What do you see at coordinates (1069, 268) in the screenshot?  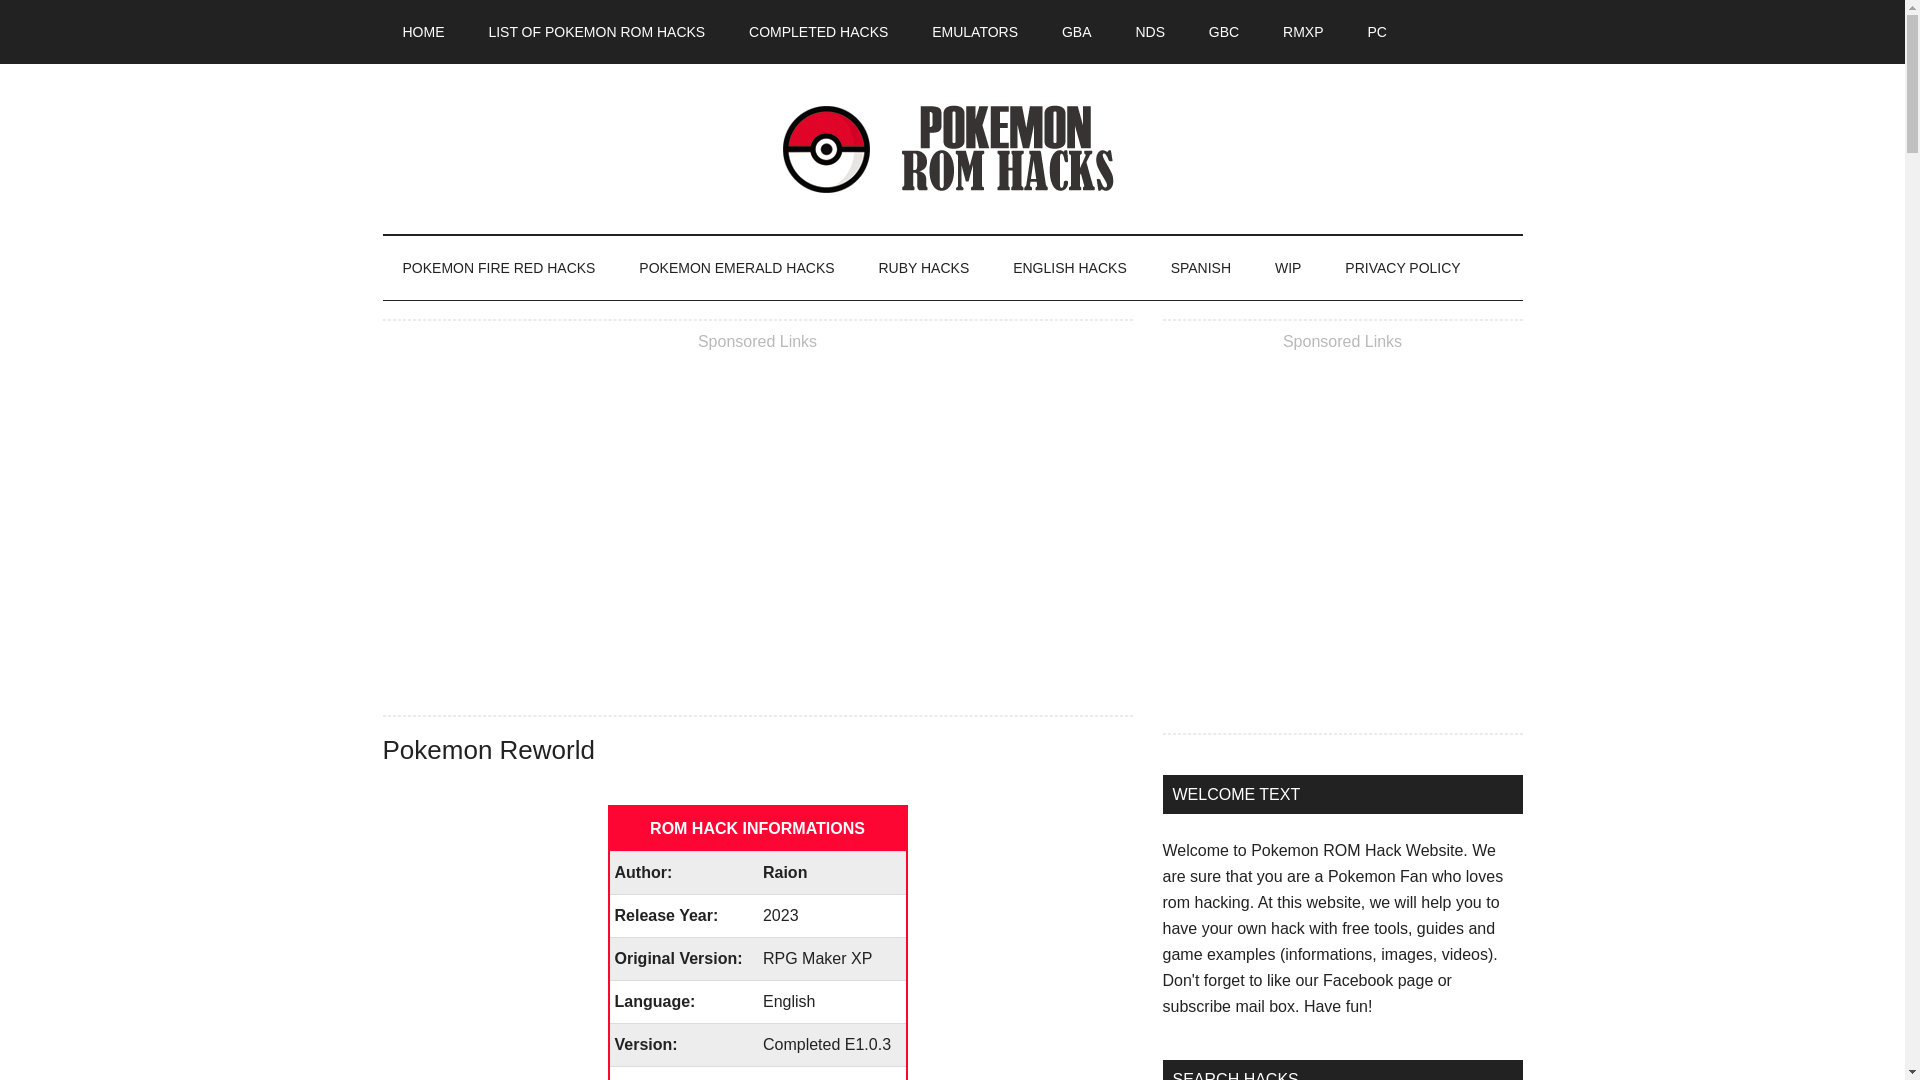 I see `ENGLISH HACKS` at bounding box center [1069, 268].